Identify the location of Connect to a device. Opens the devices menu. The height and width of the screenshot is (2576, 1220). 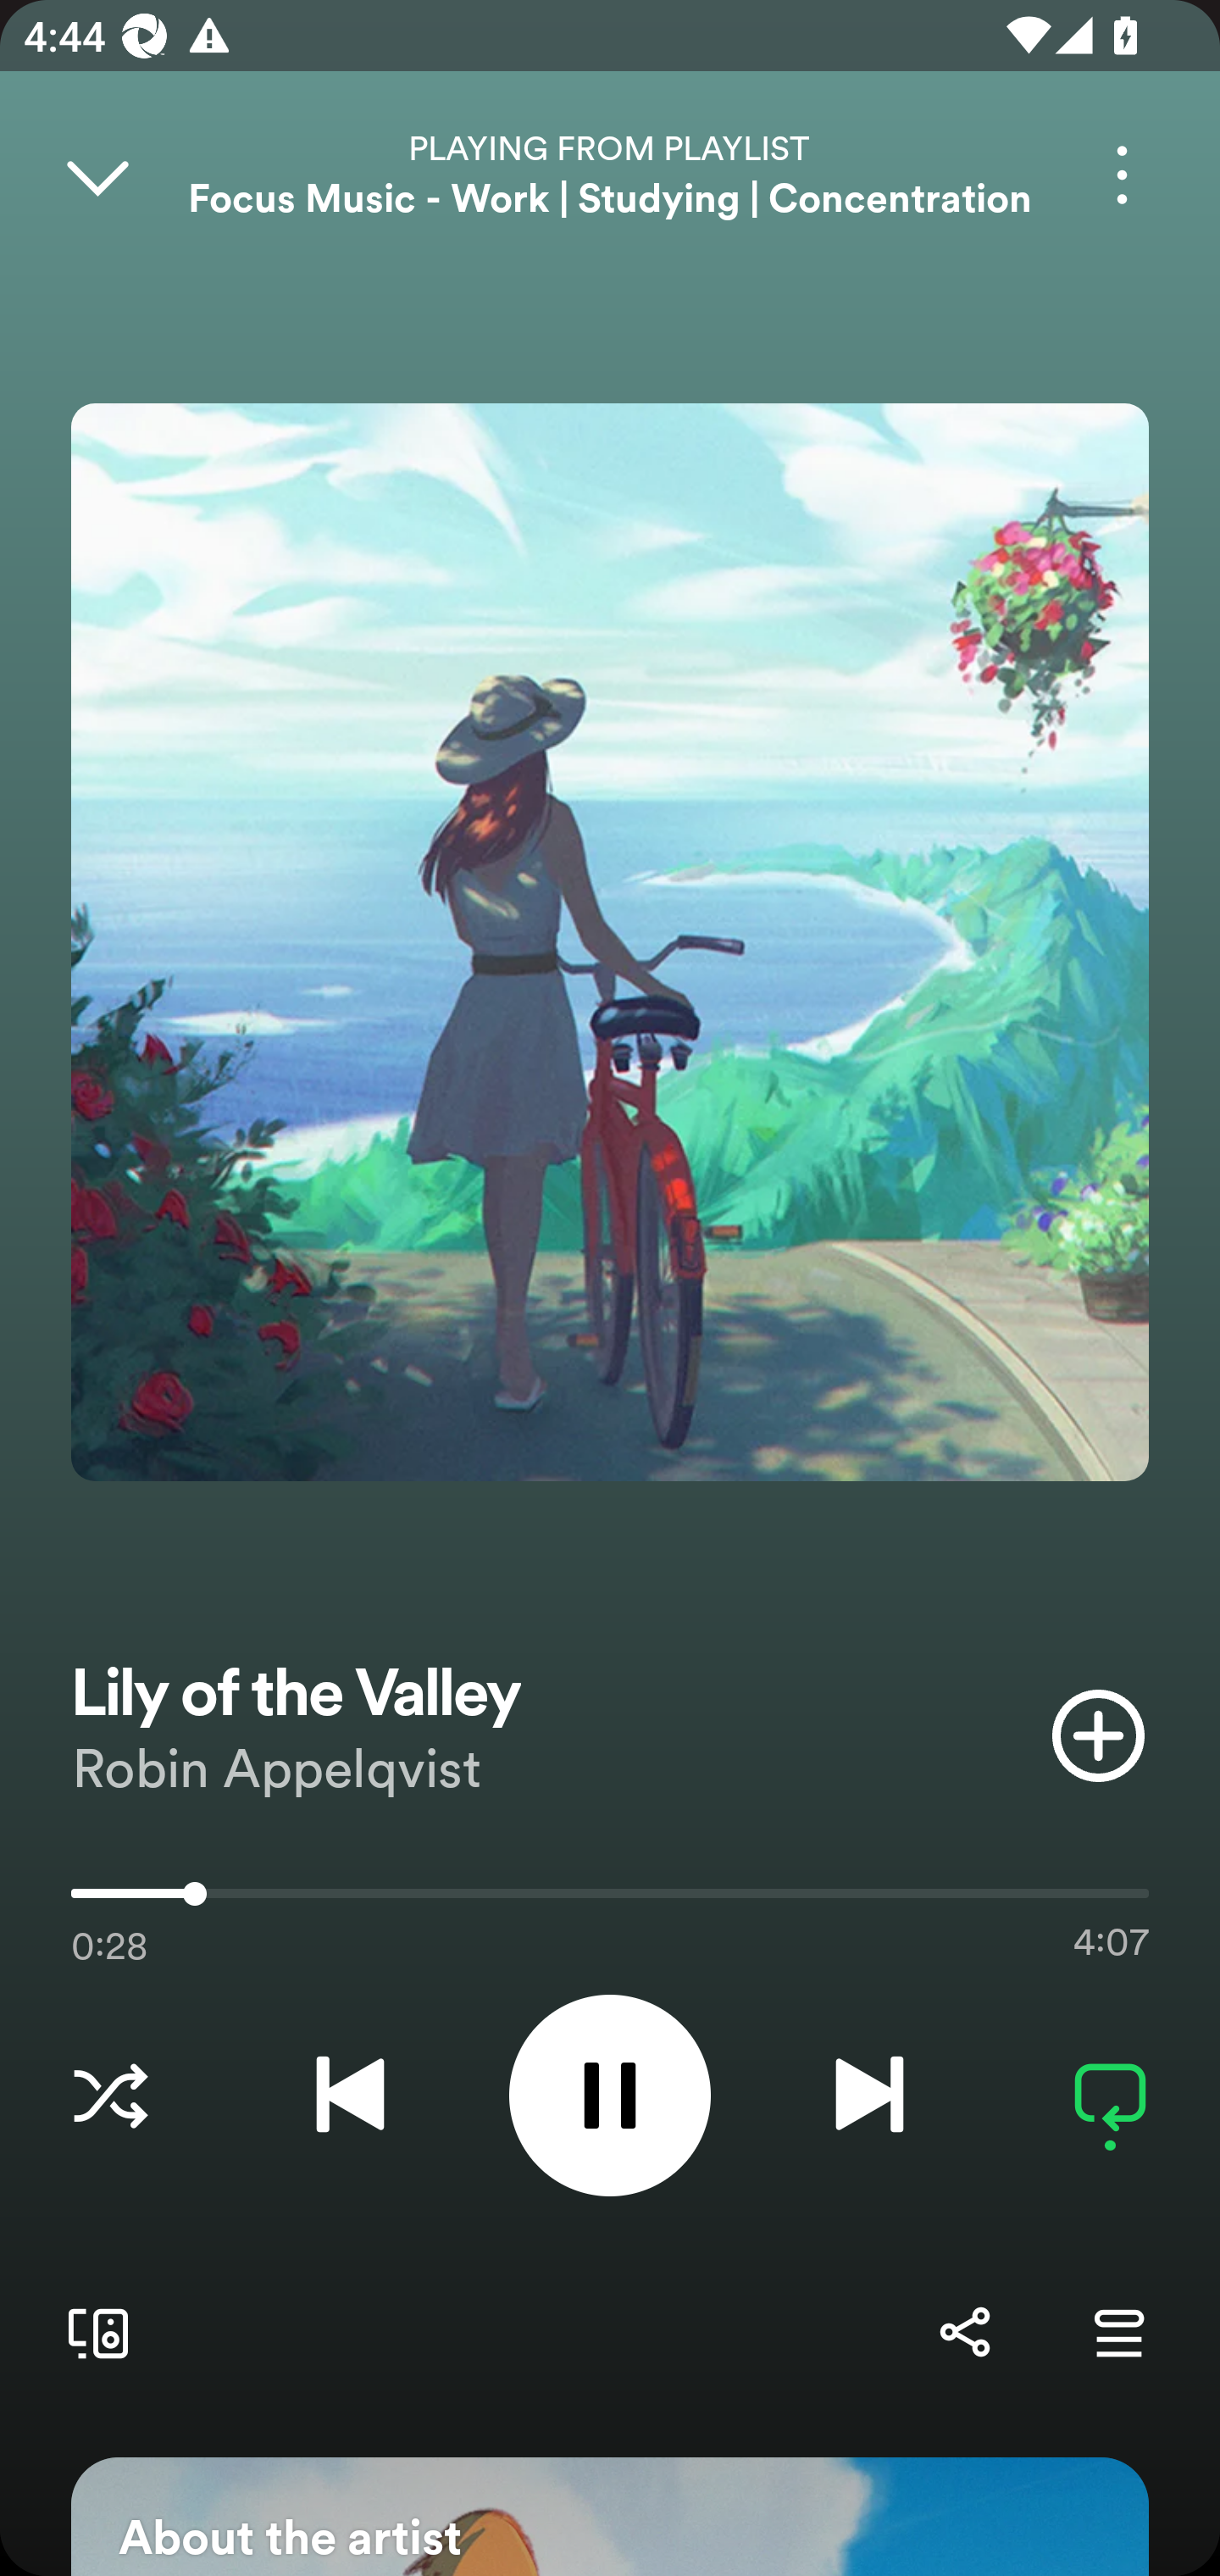
(91, 2332).